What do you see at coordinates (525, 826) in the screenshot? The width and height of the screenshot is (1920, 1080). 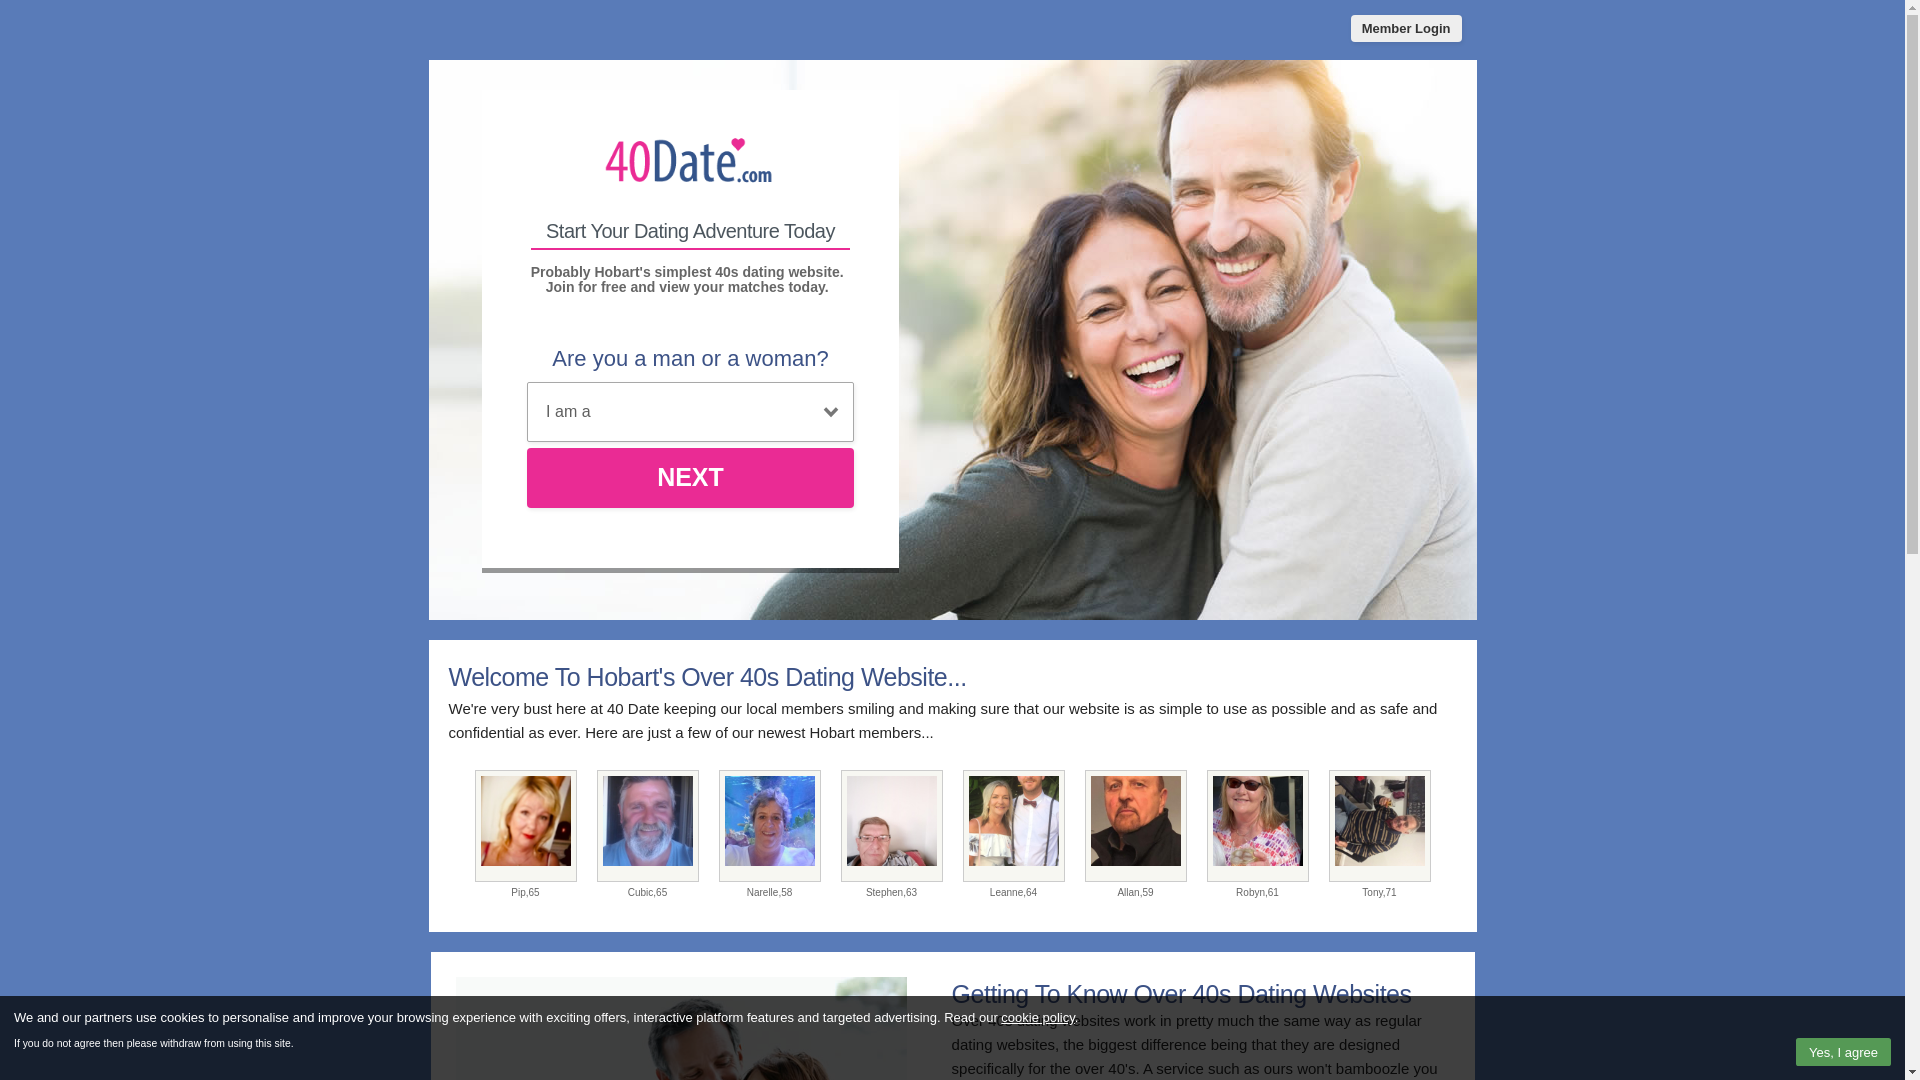 I see `Pip, 65 from Hobart, TAS` at bounding box center [525, 826].